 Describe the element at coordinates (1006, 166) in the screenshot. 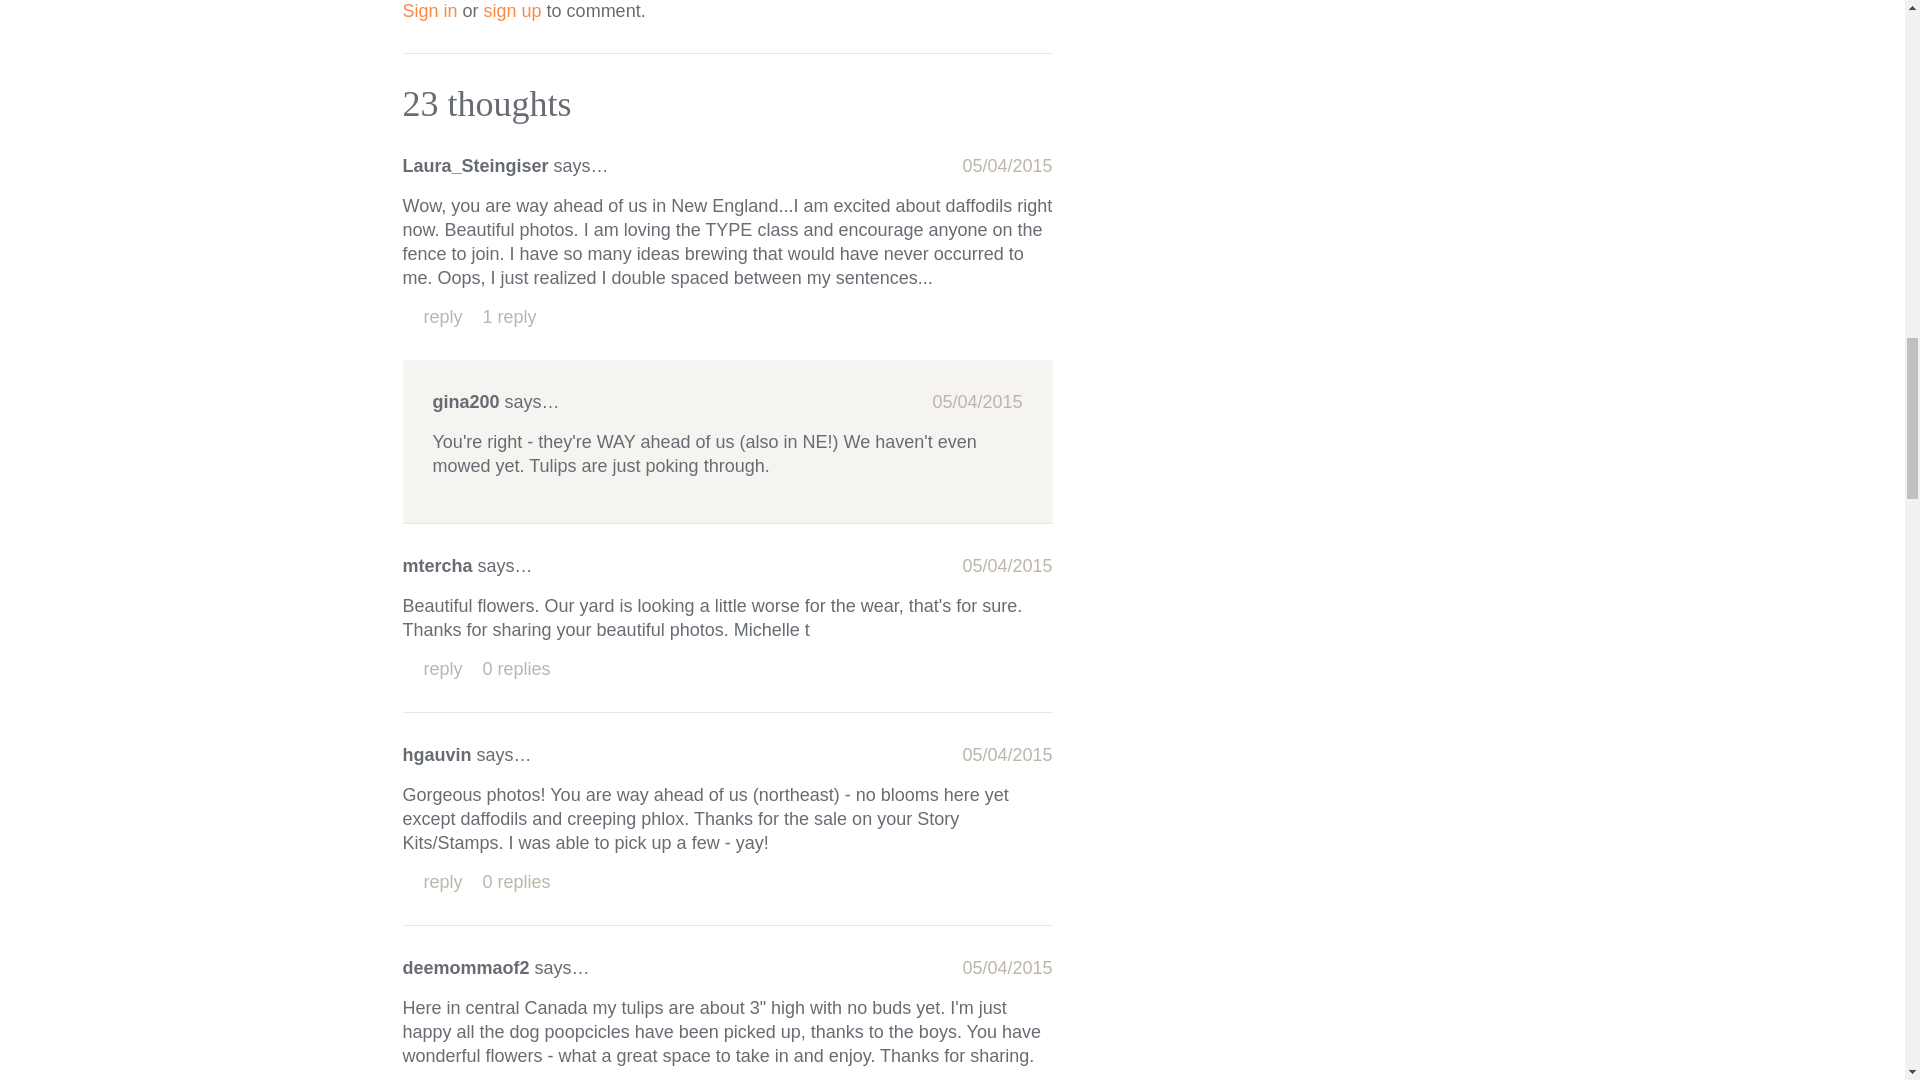

I see `2015-05-04T06:57:53-04:00` at that location.